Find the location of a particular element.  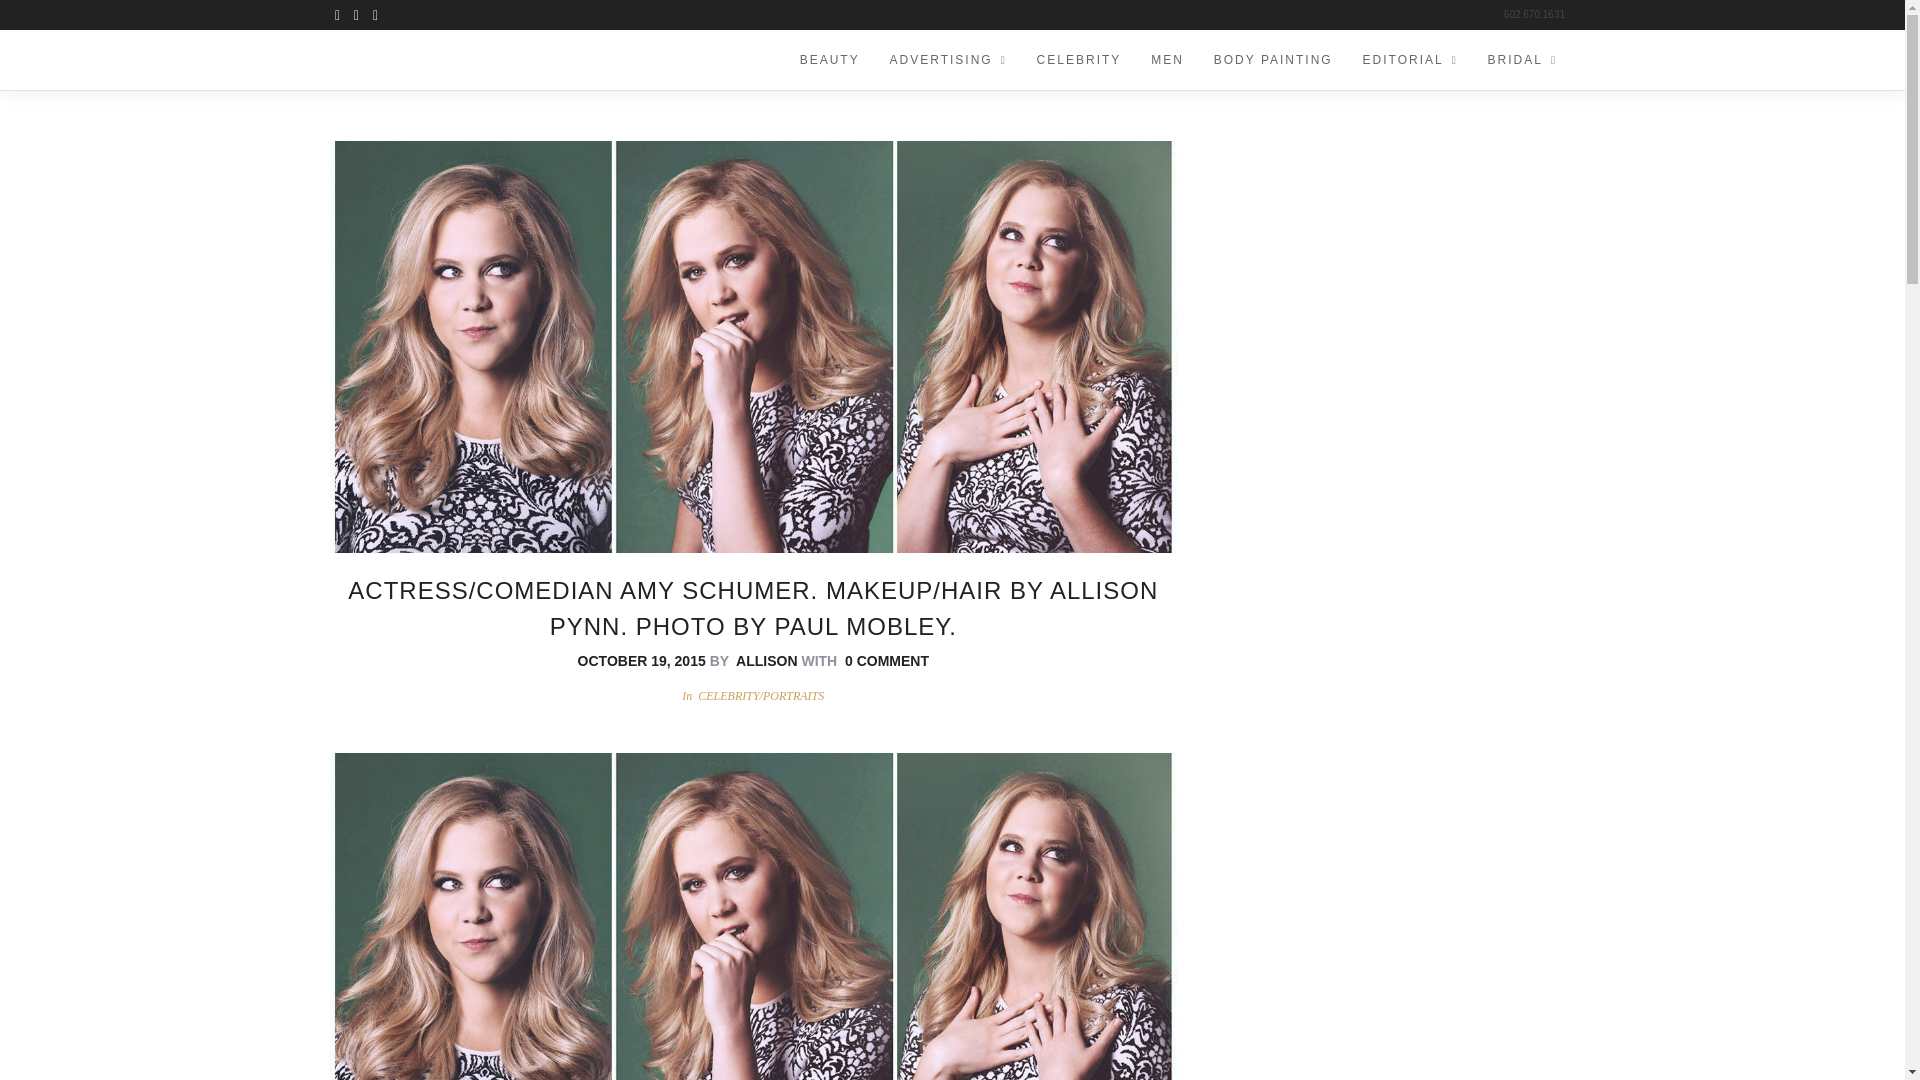

HOME is located at coordinates (395, 14).